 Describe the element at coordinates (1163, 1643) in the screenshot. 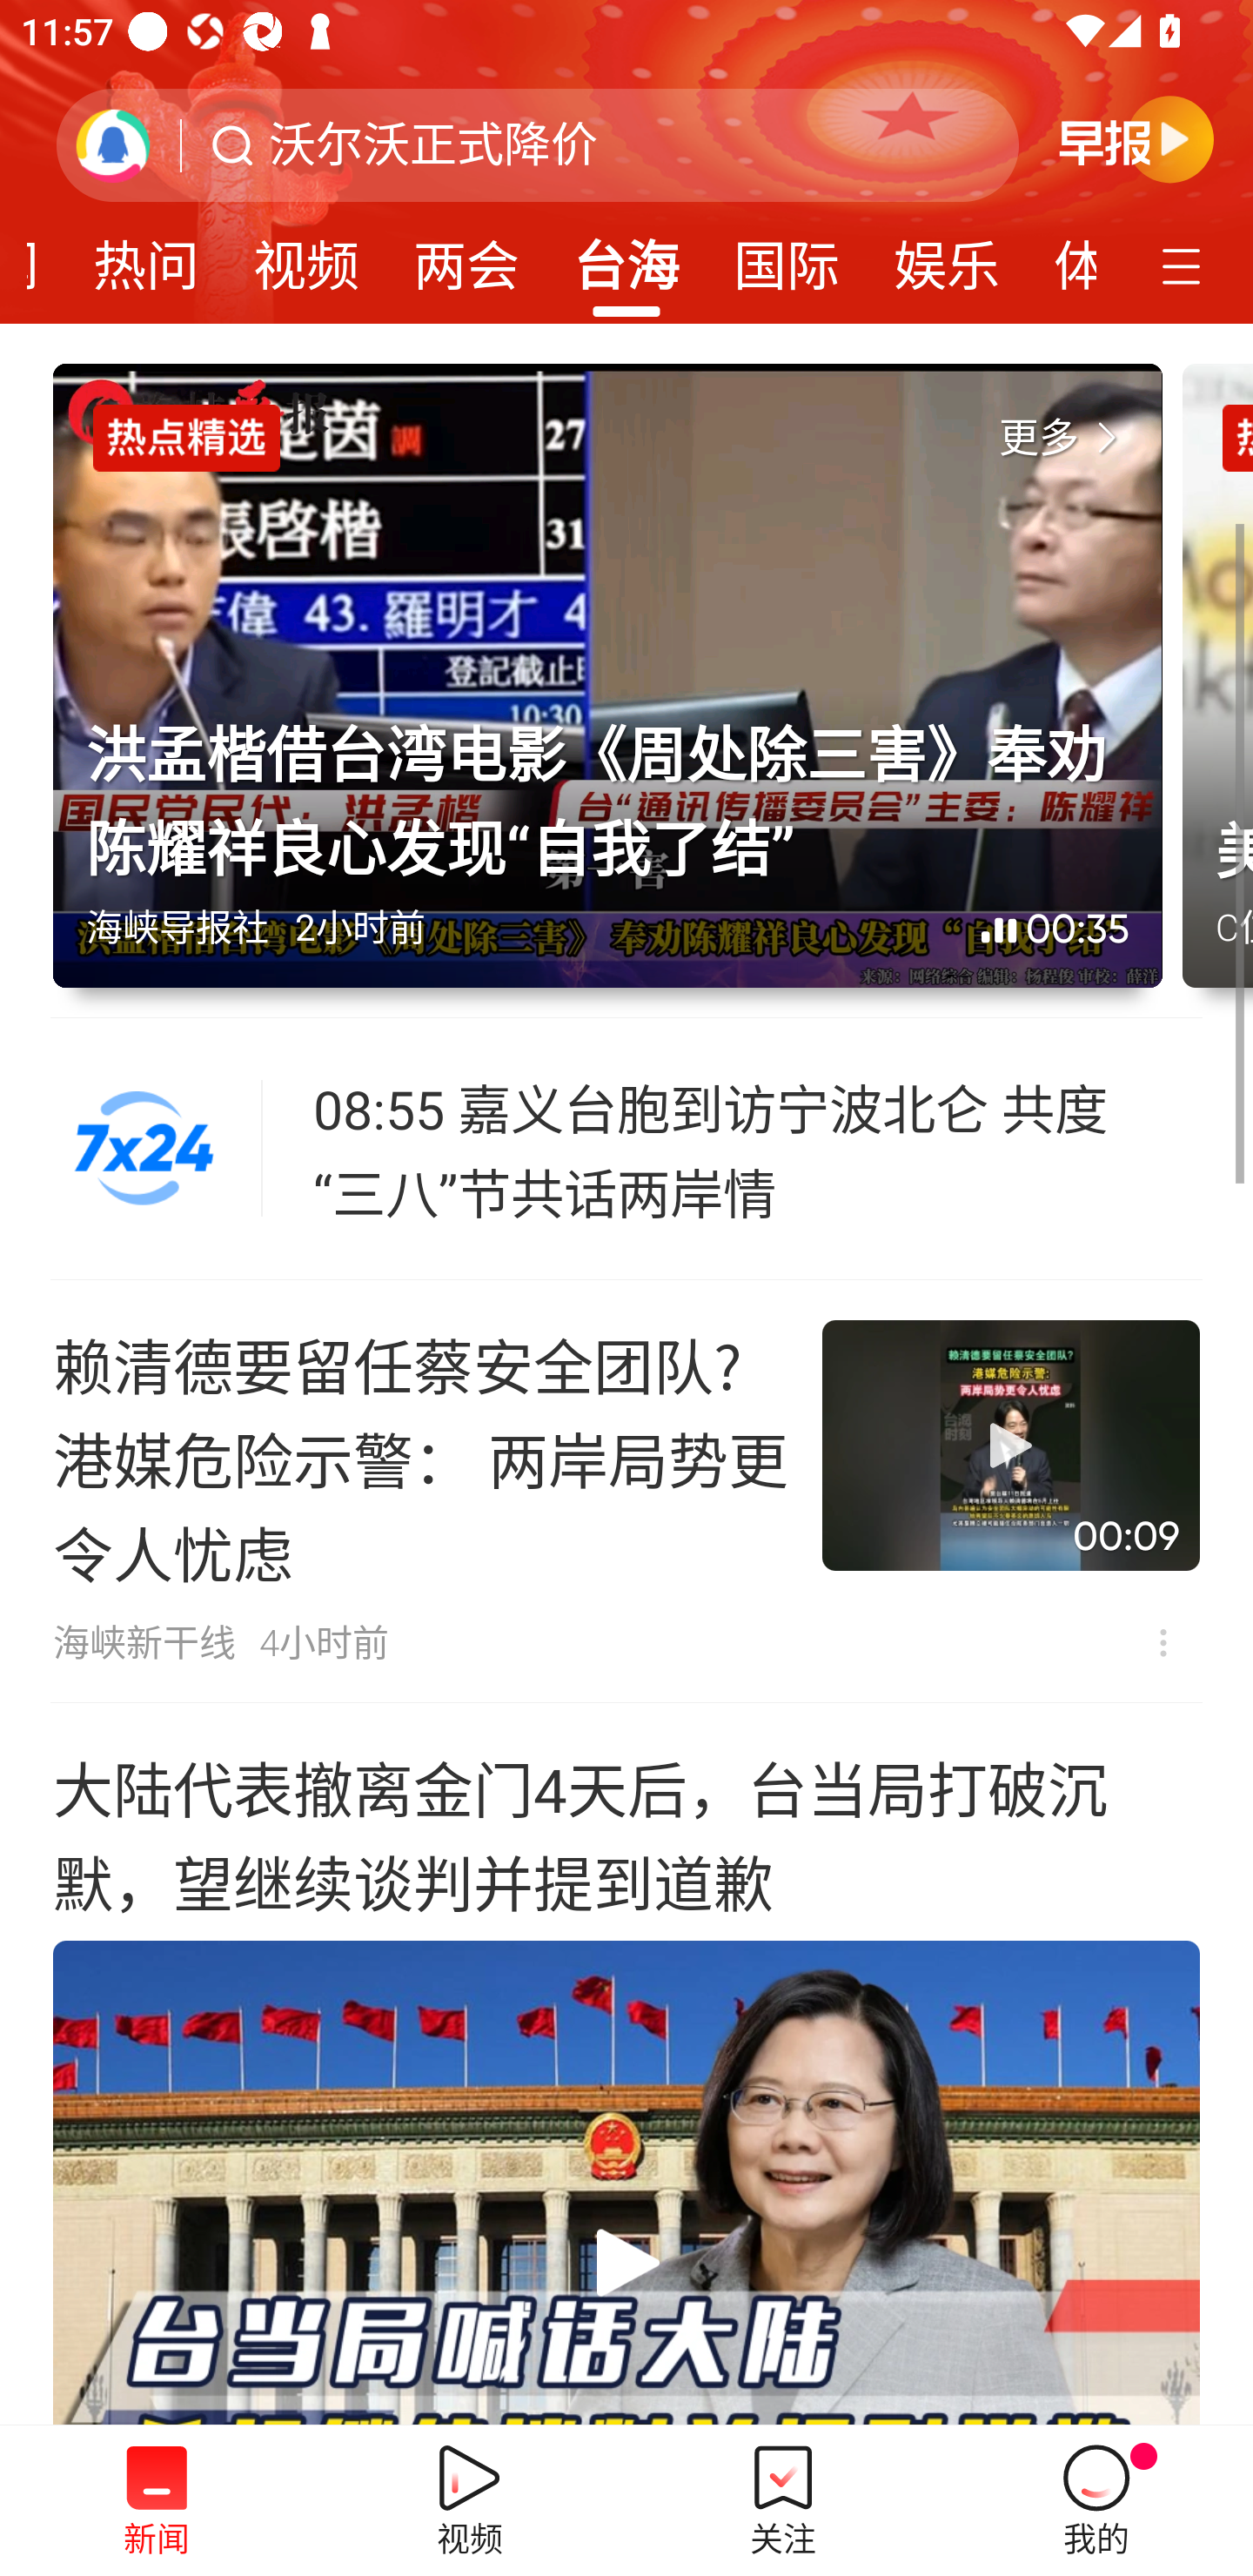

I see ` 不感兴趣` at that location.